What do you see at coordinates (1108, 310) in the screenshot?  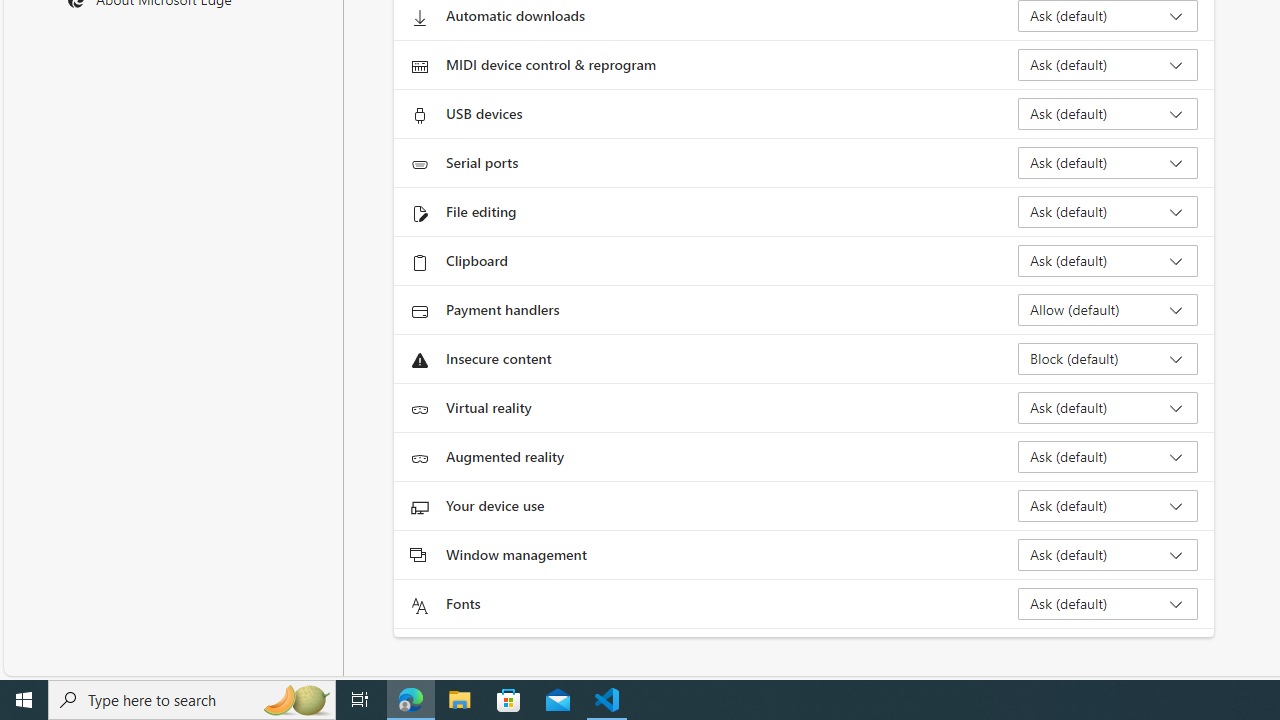 I see `Payment handlers Allow (default)` at bounding box center [1108, 310].